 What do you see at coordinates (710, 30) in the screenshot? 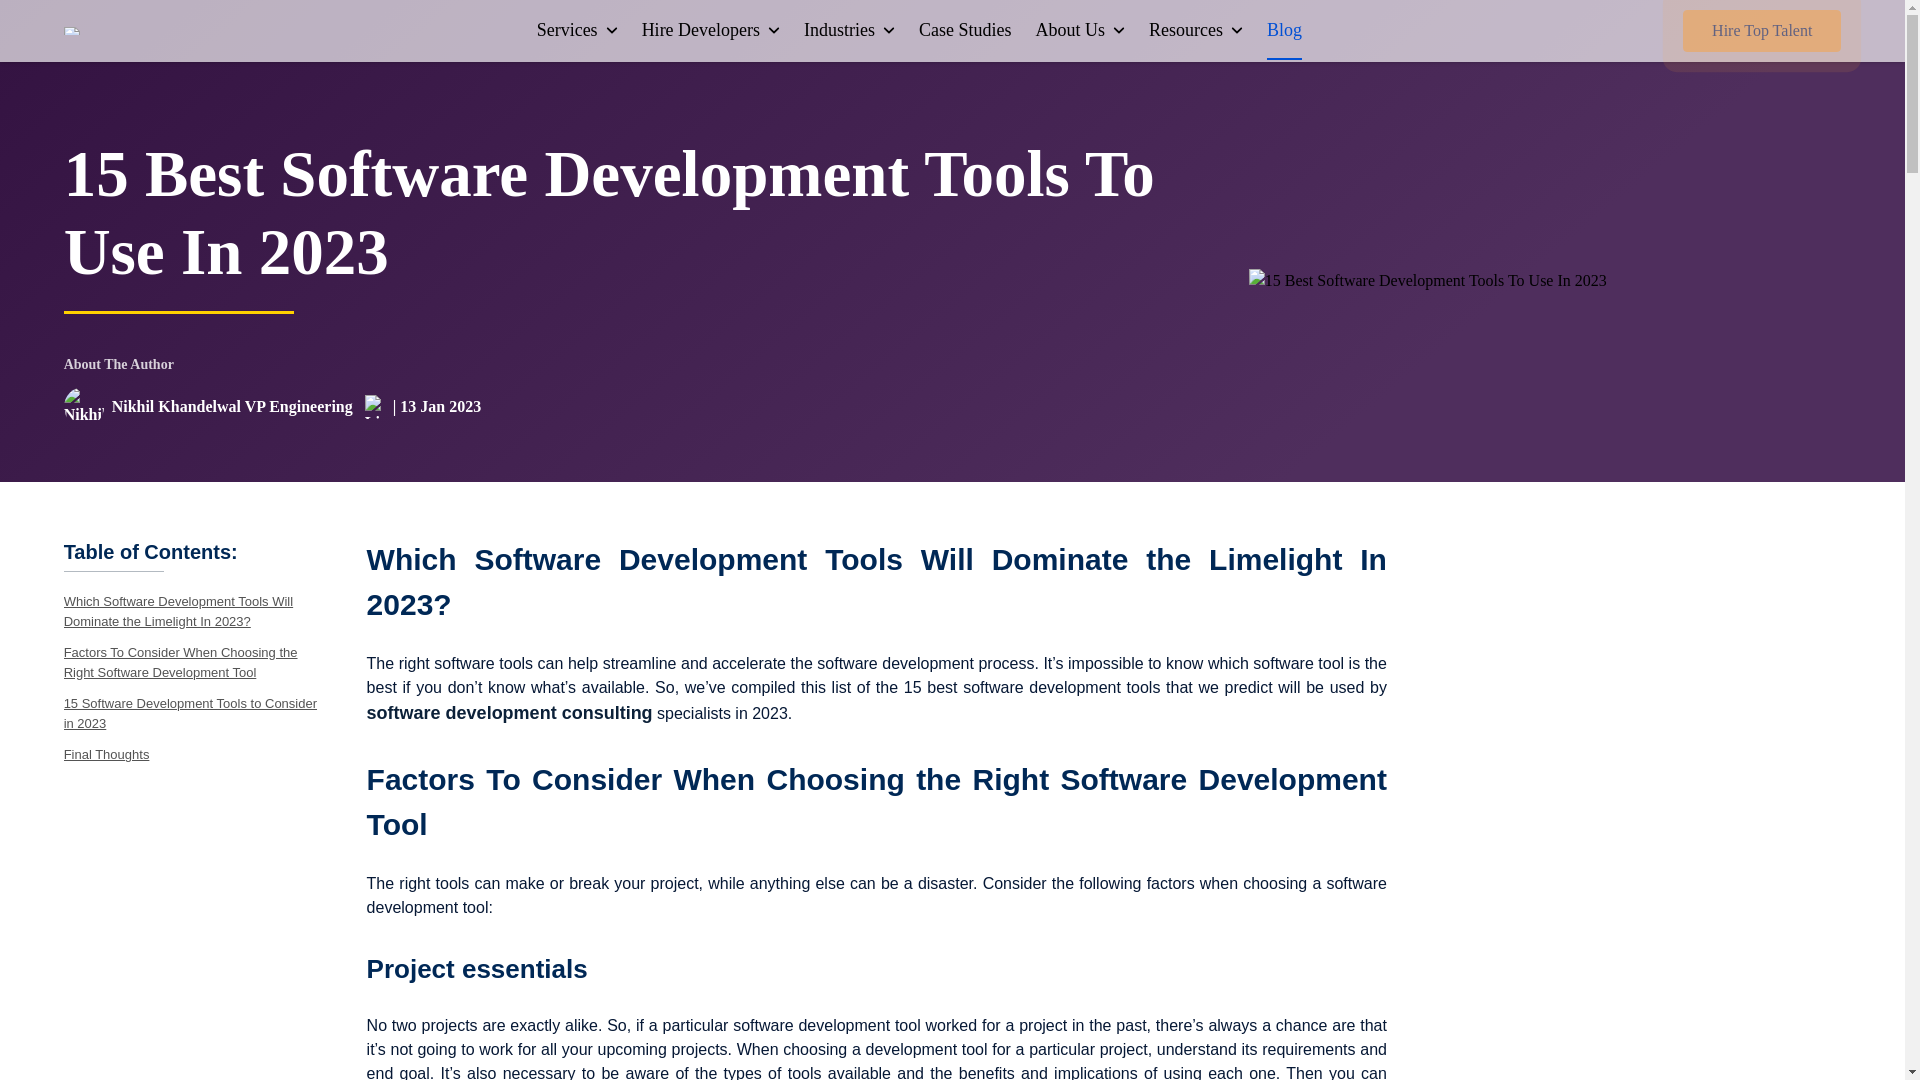
I see `Hire Developers` at bounding box center [710, 30].